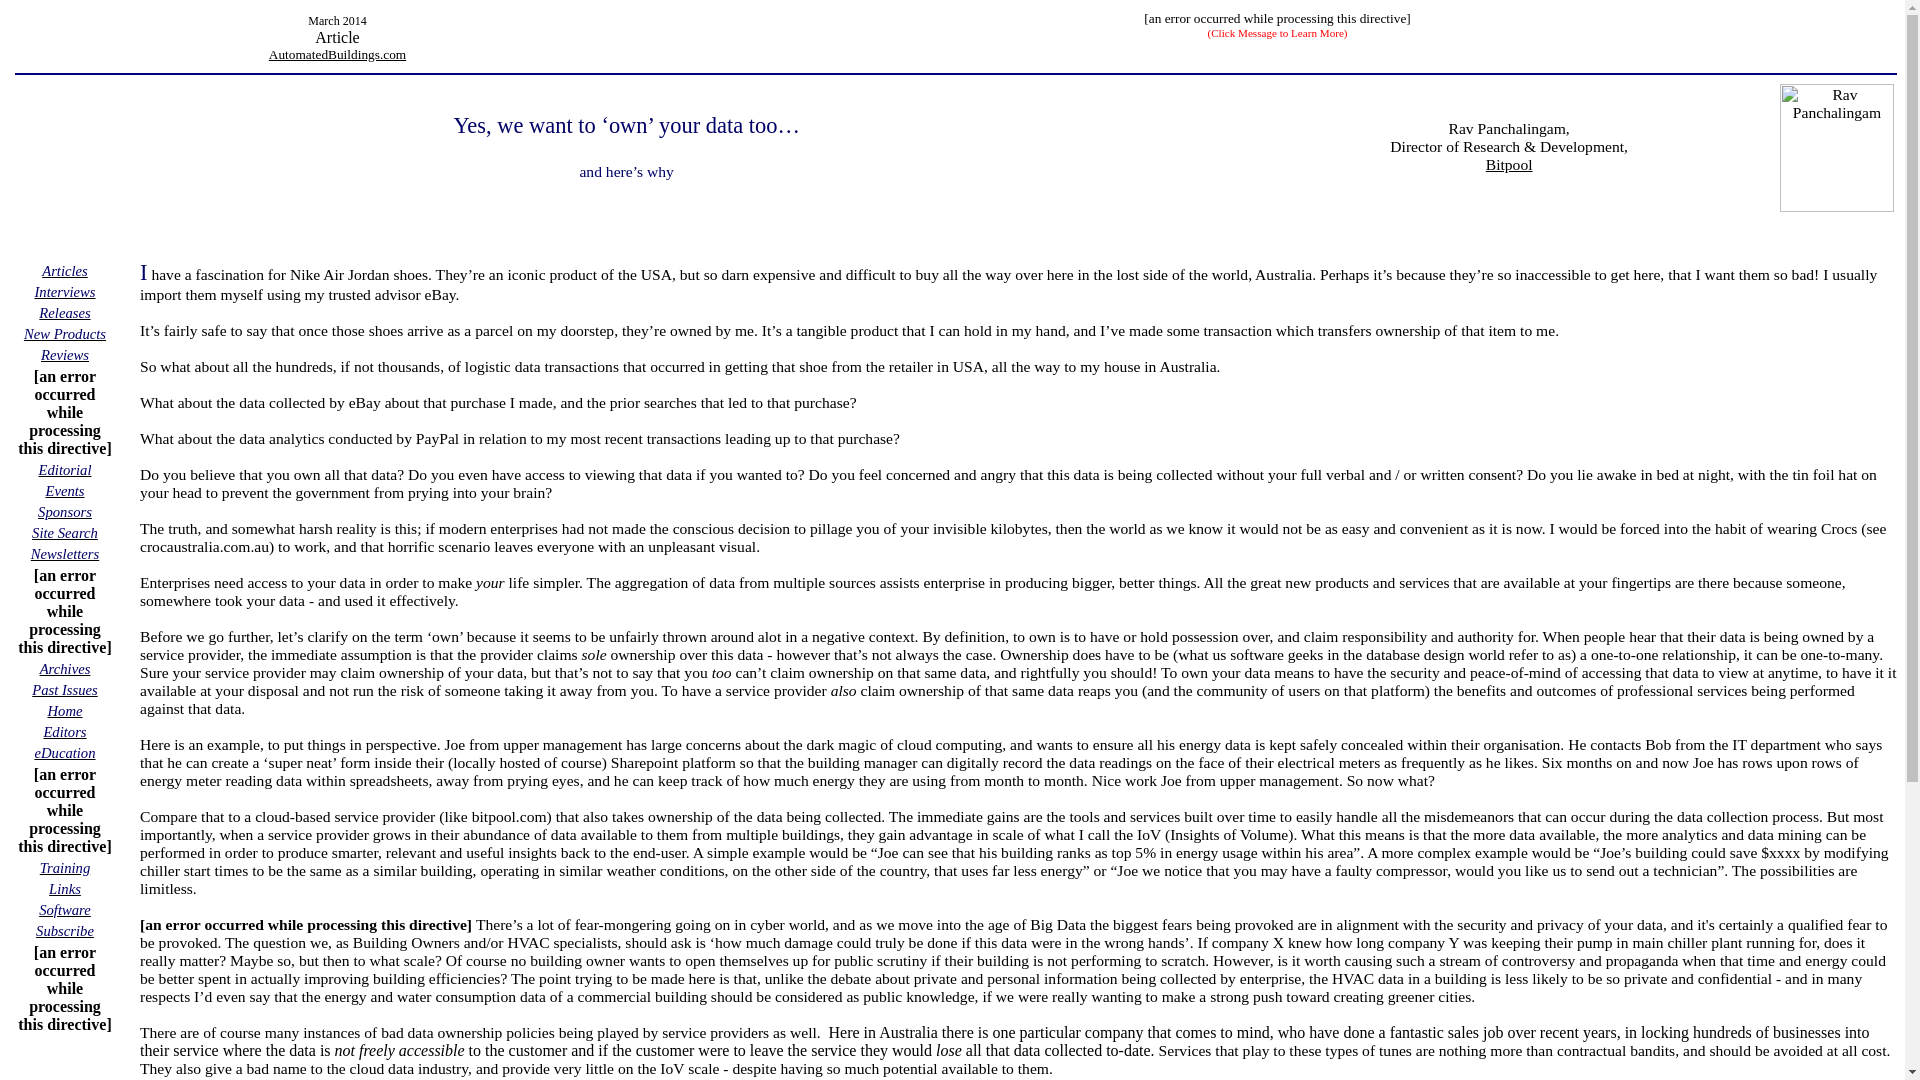 The image size is (1920, 1080). Describe the element at coordinates (64, 689) in the screenshot. I see `Past Issues` at that location.